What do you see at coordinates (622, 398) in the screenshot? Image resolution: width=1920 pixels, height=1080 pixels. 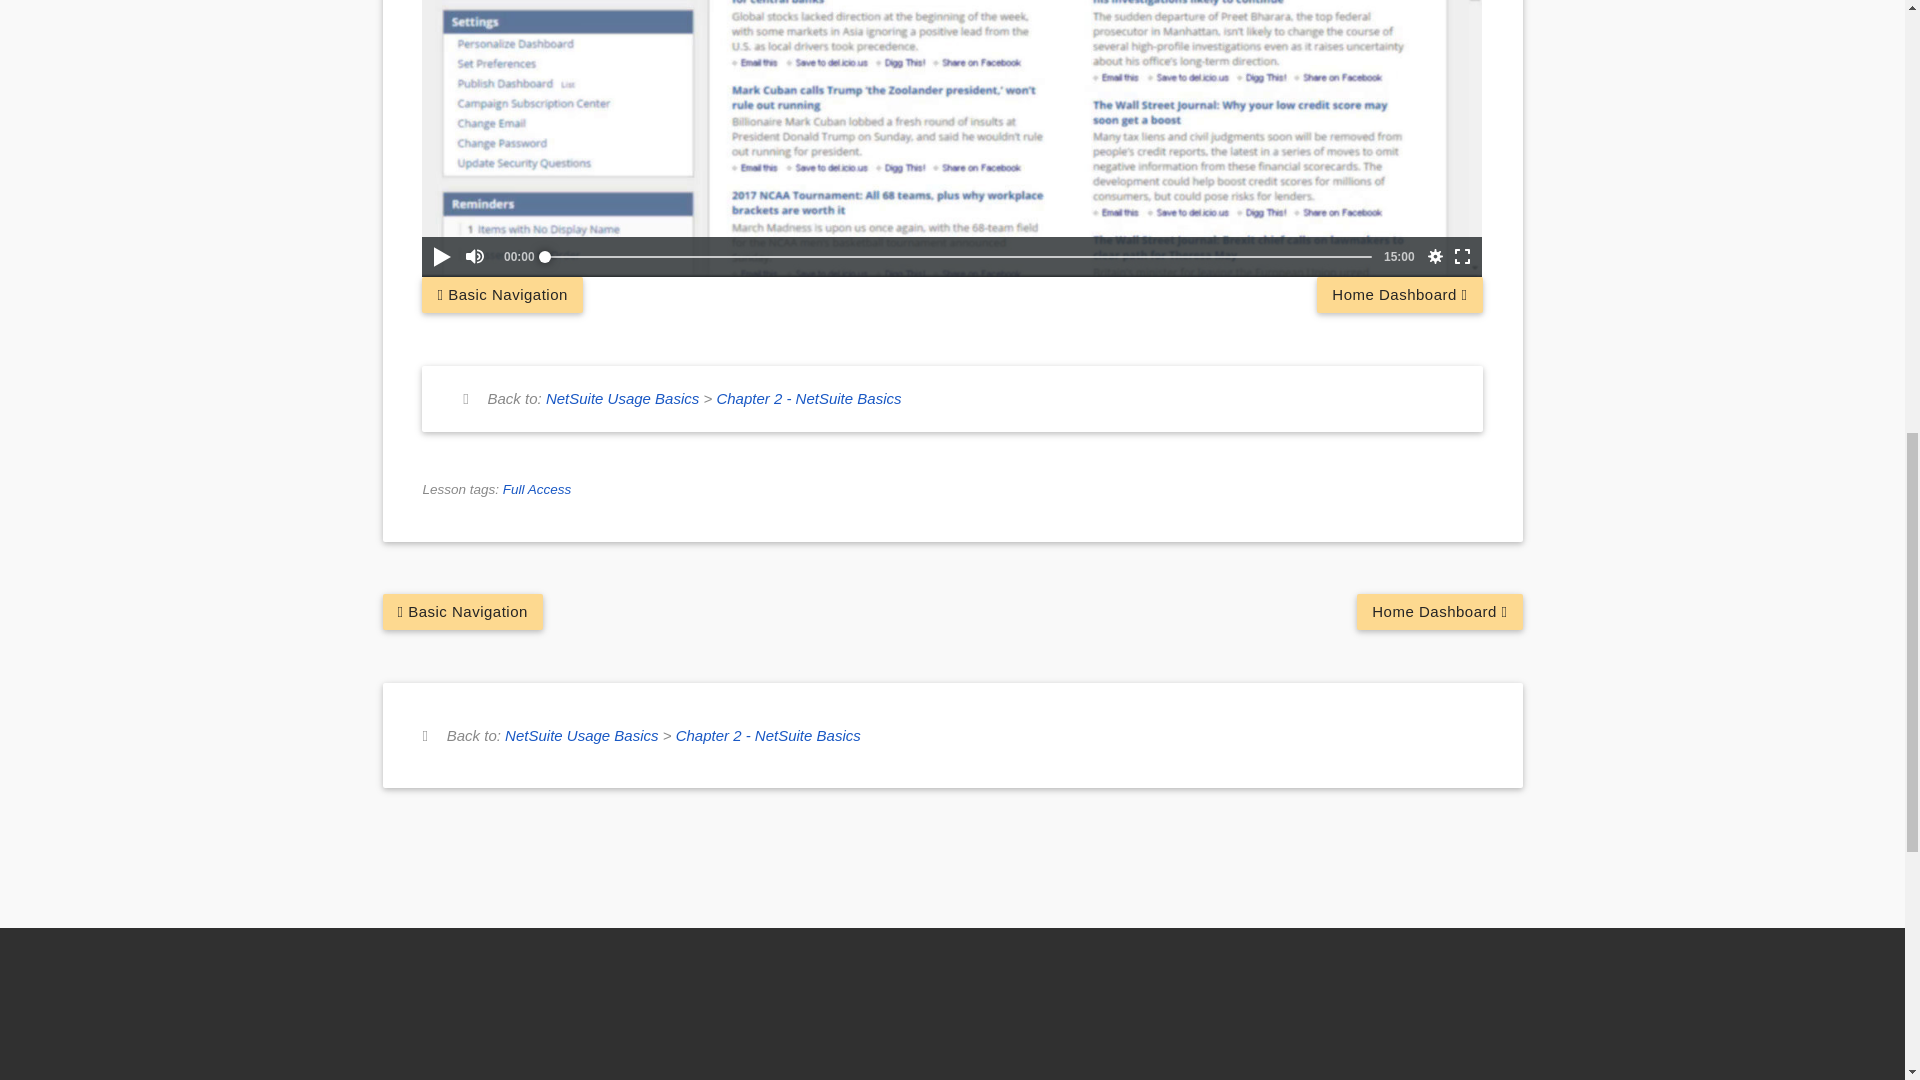 I see `NetSuite Usage Basics` at bounding box center [622, 398].